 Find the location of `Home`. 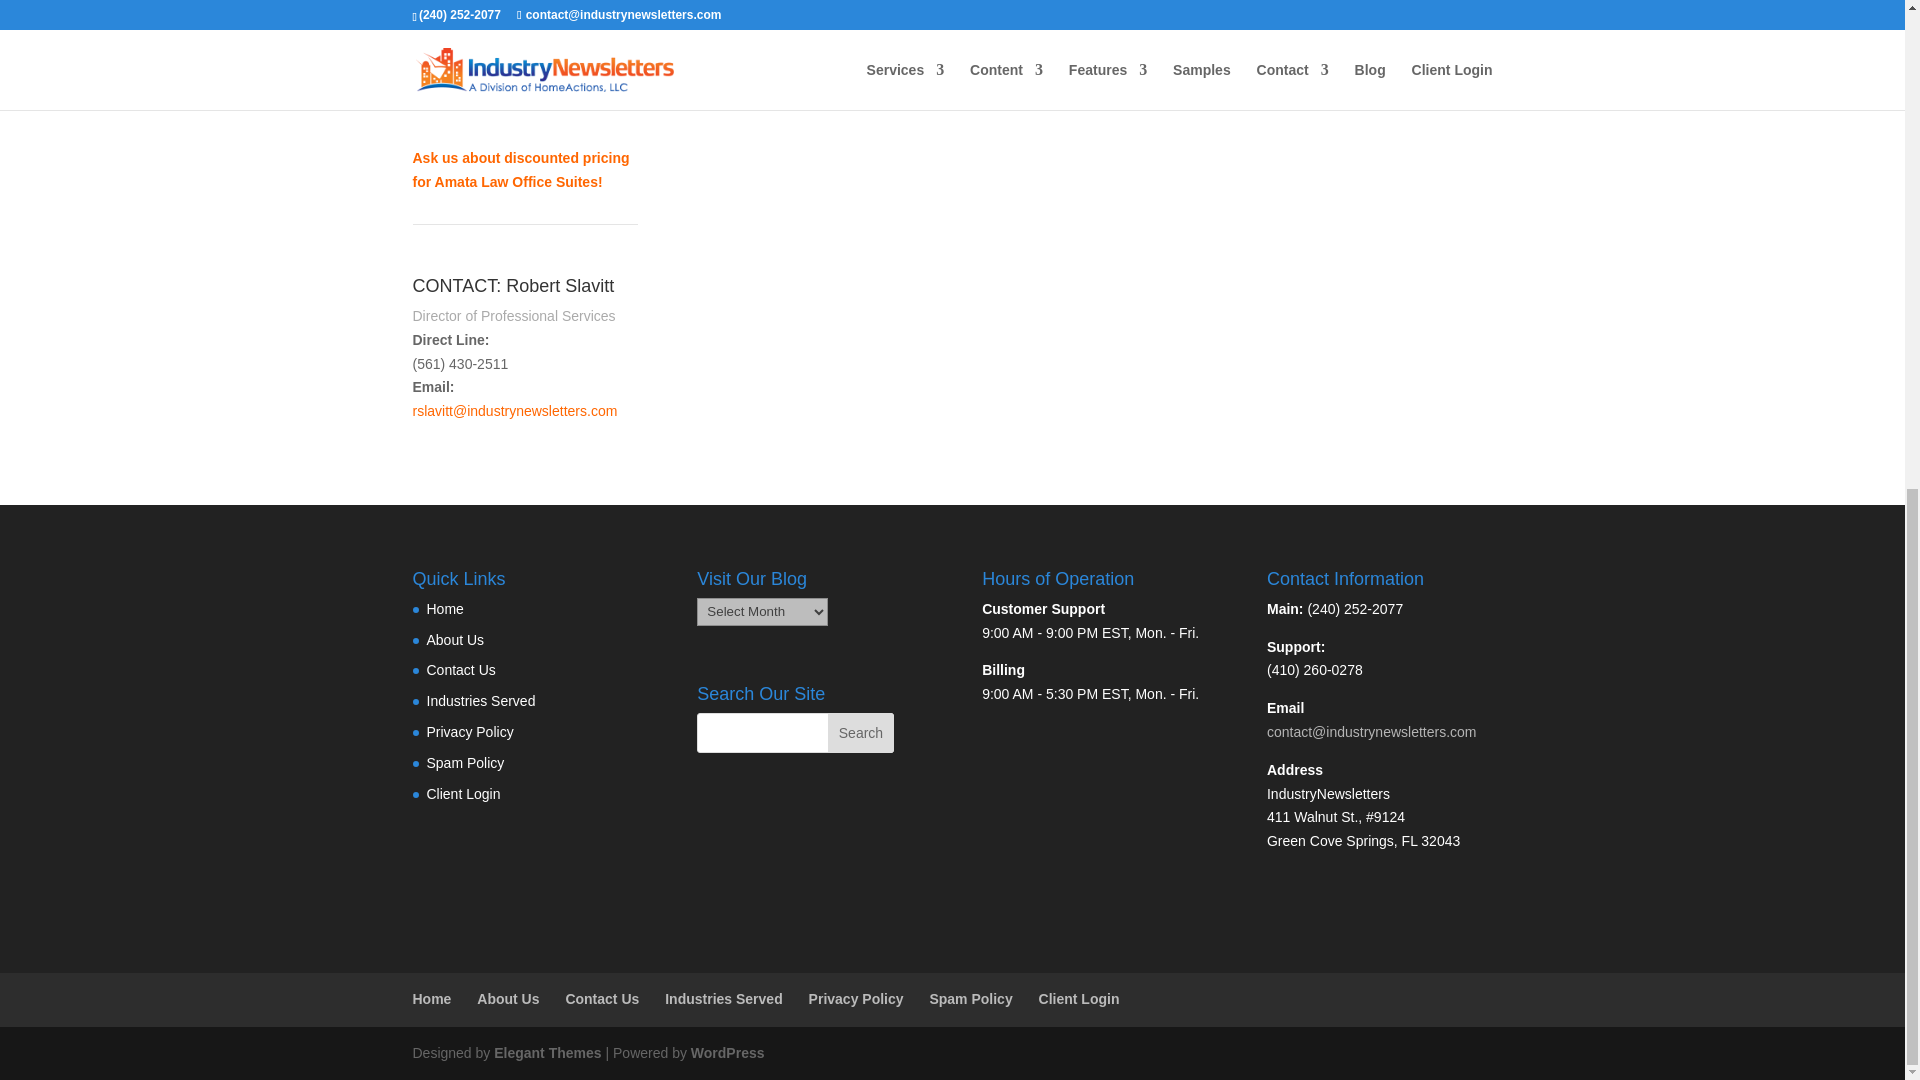

Home is located at coordinates (444, 608).